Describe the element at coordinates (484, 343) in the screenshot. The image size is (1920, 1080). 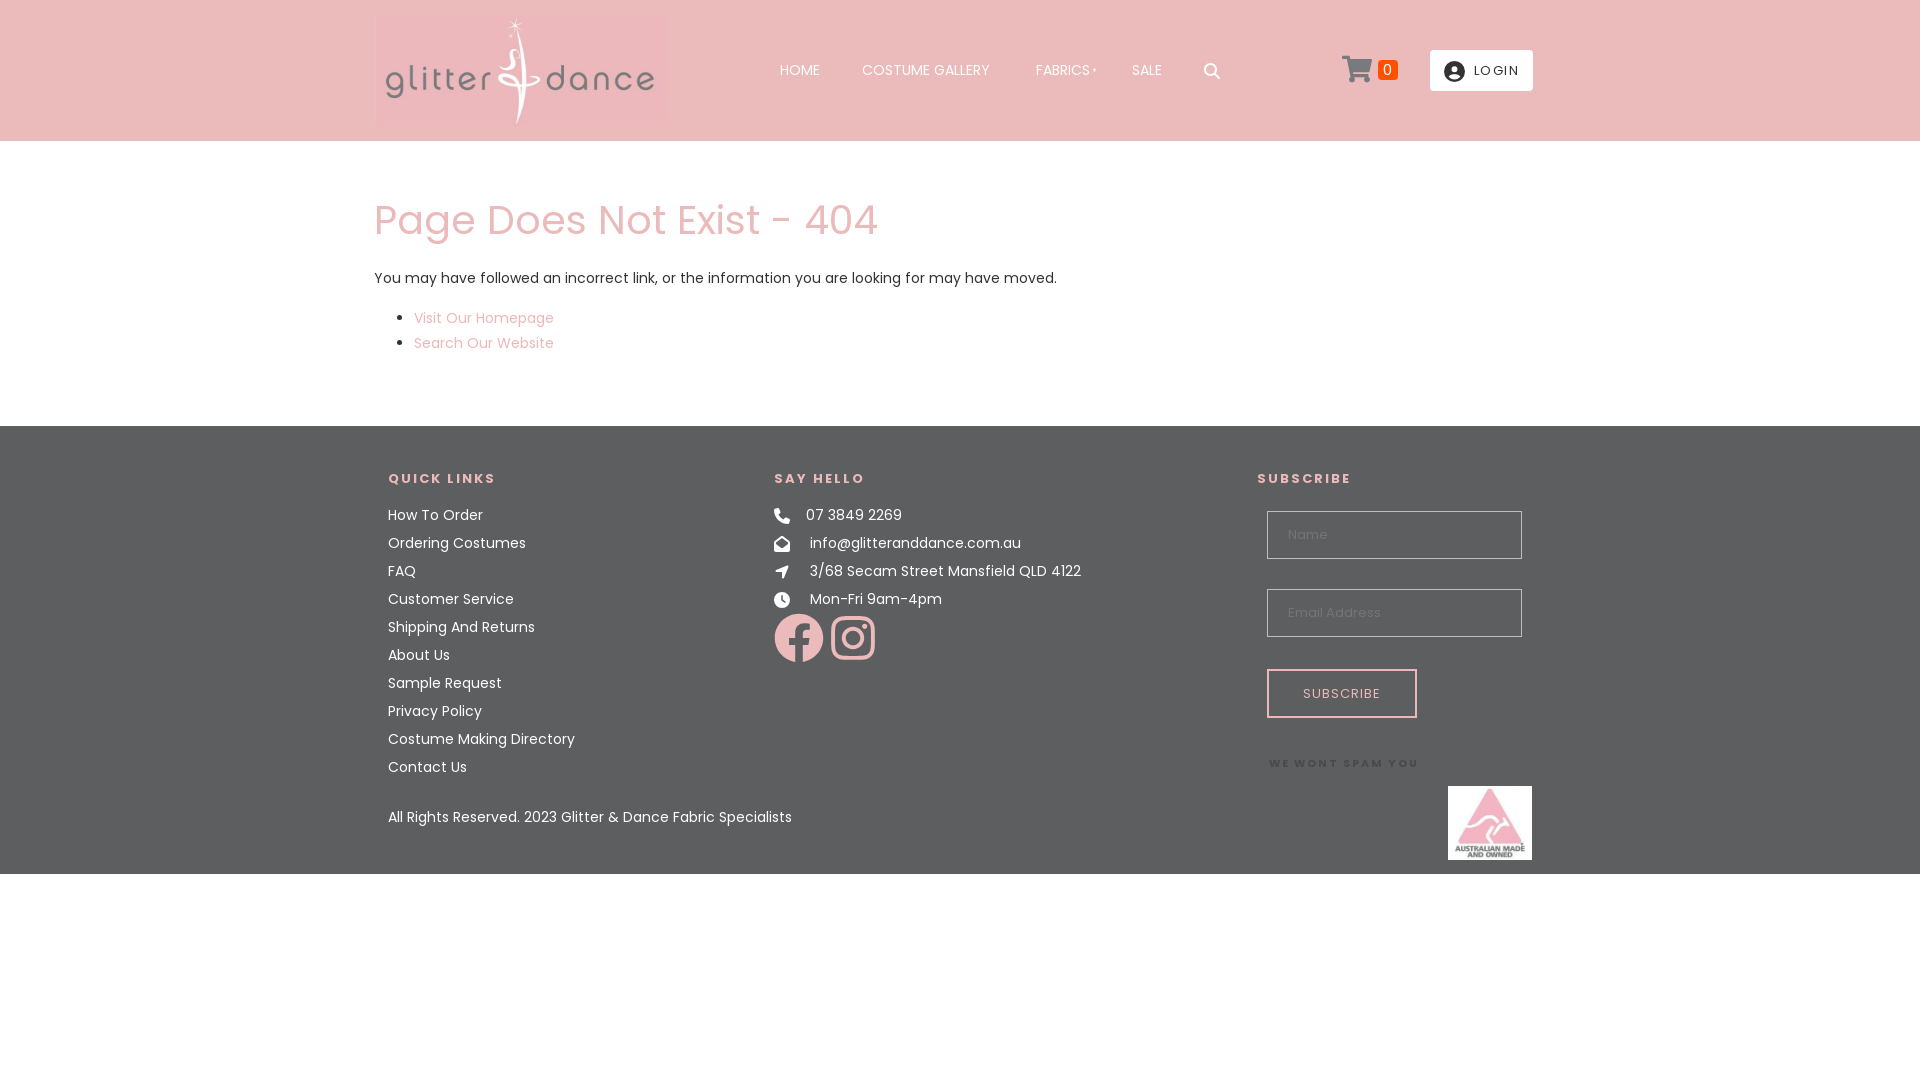
I see `Search Our Website` at that location.